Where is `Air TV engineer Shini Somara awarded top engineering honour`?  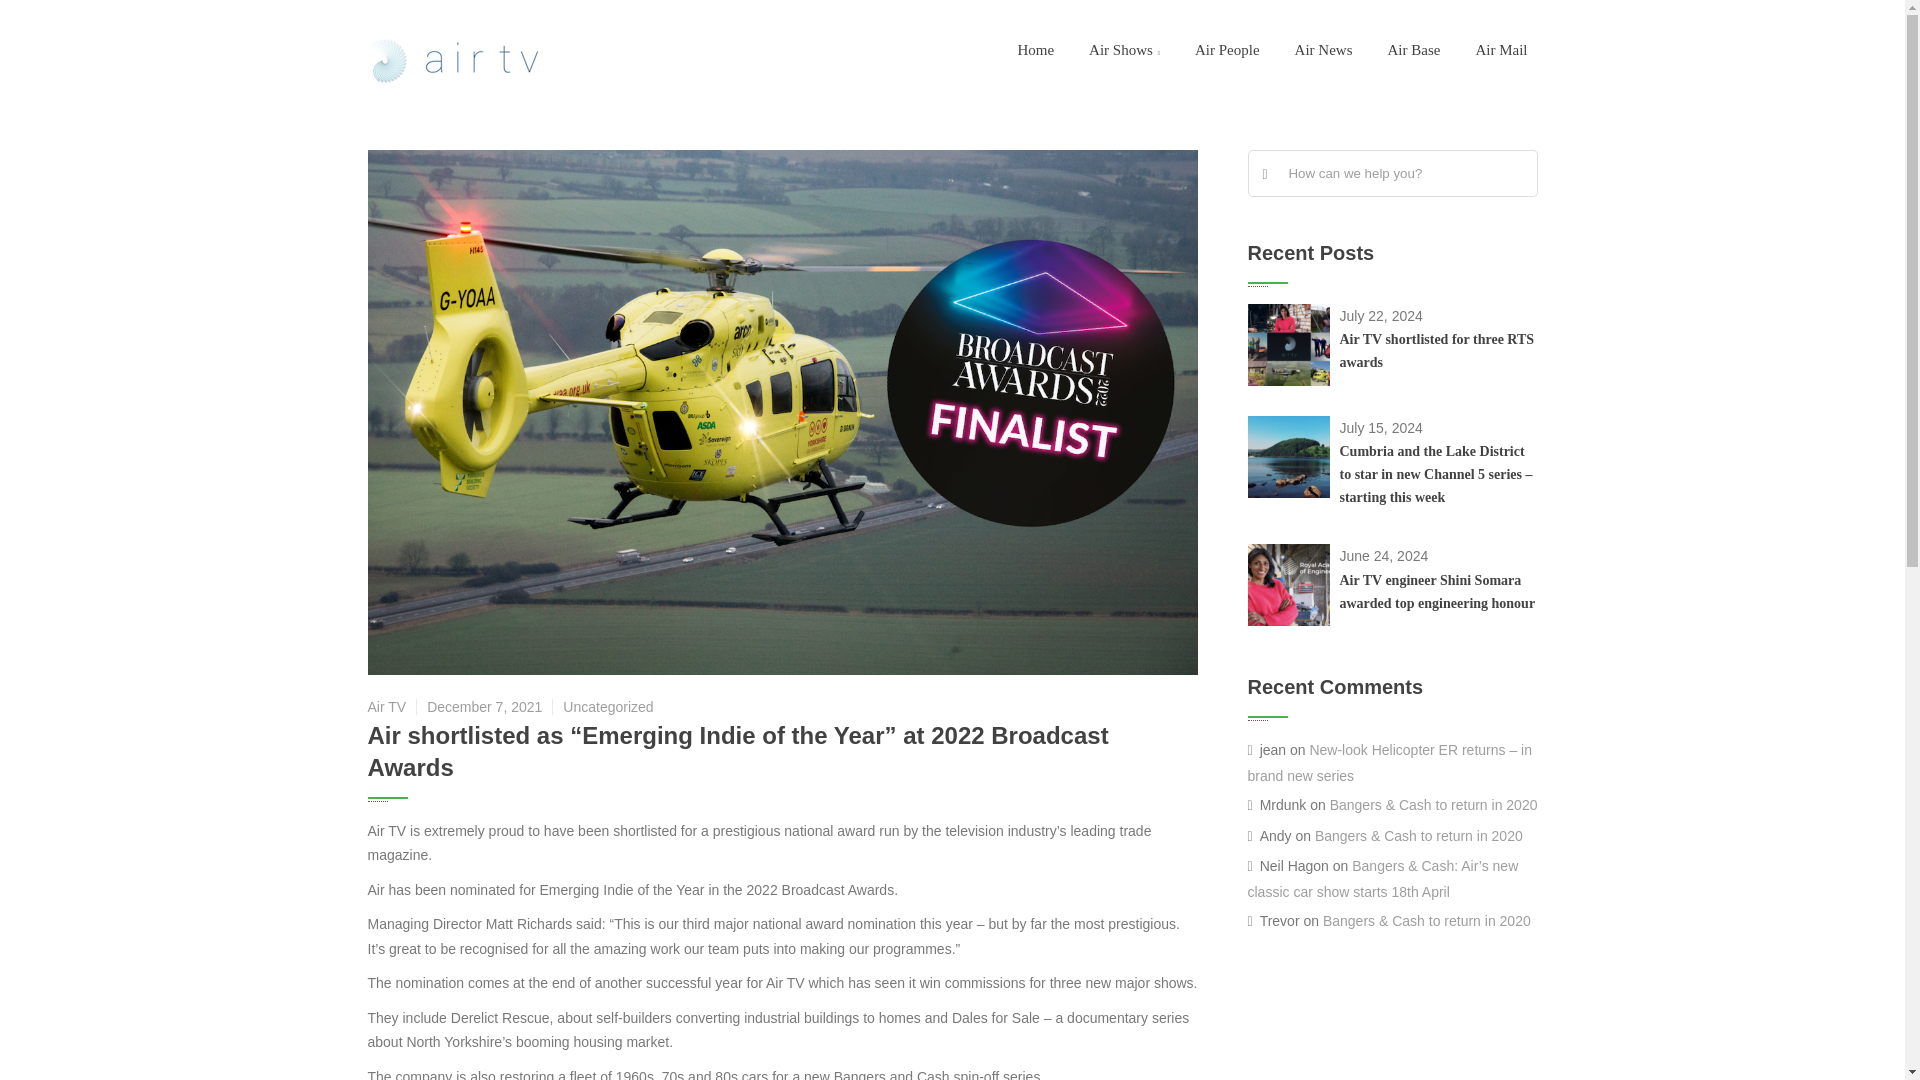 Air TV engineer Shini Somara awarded top engineering honour is located at coordinates (1438, 592).